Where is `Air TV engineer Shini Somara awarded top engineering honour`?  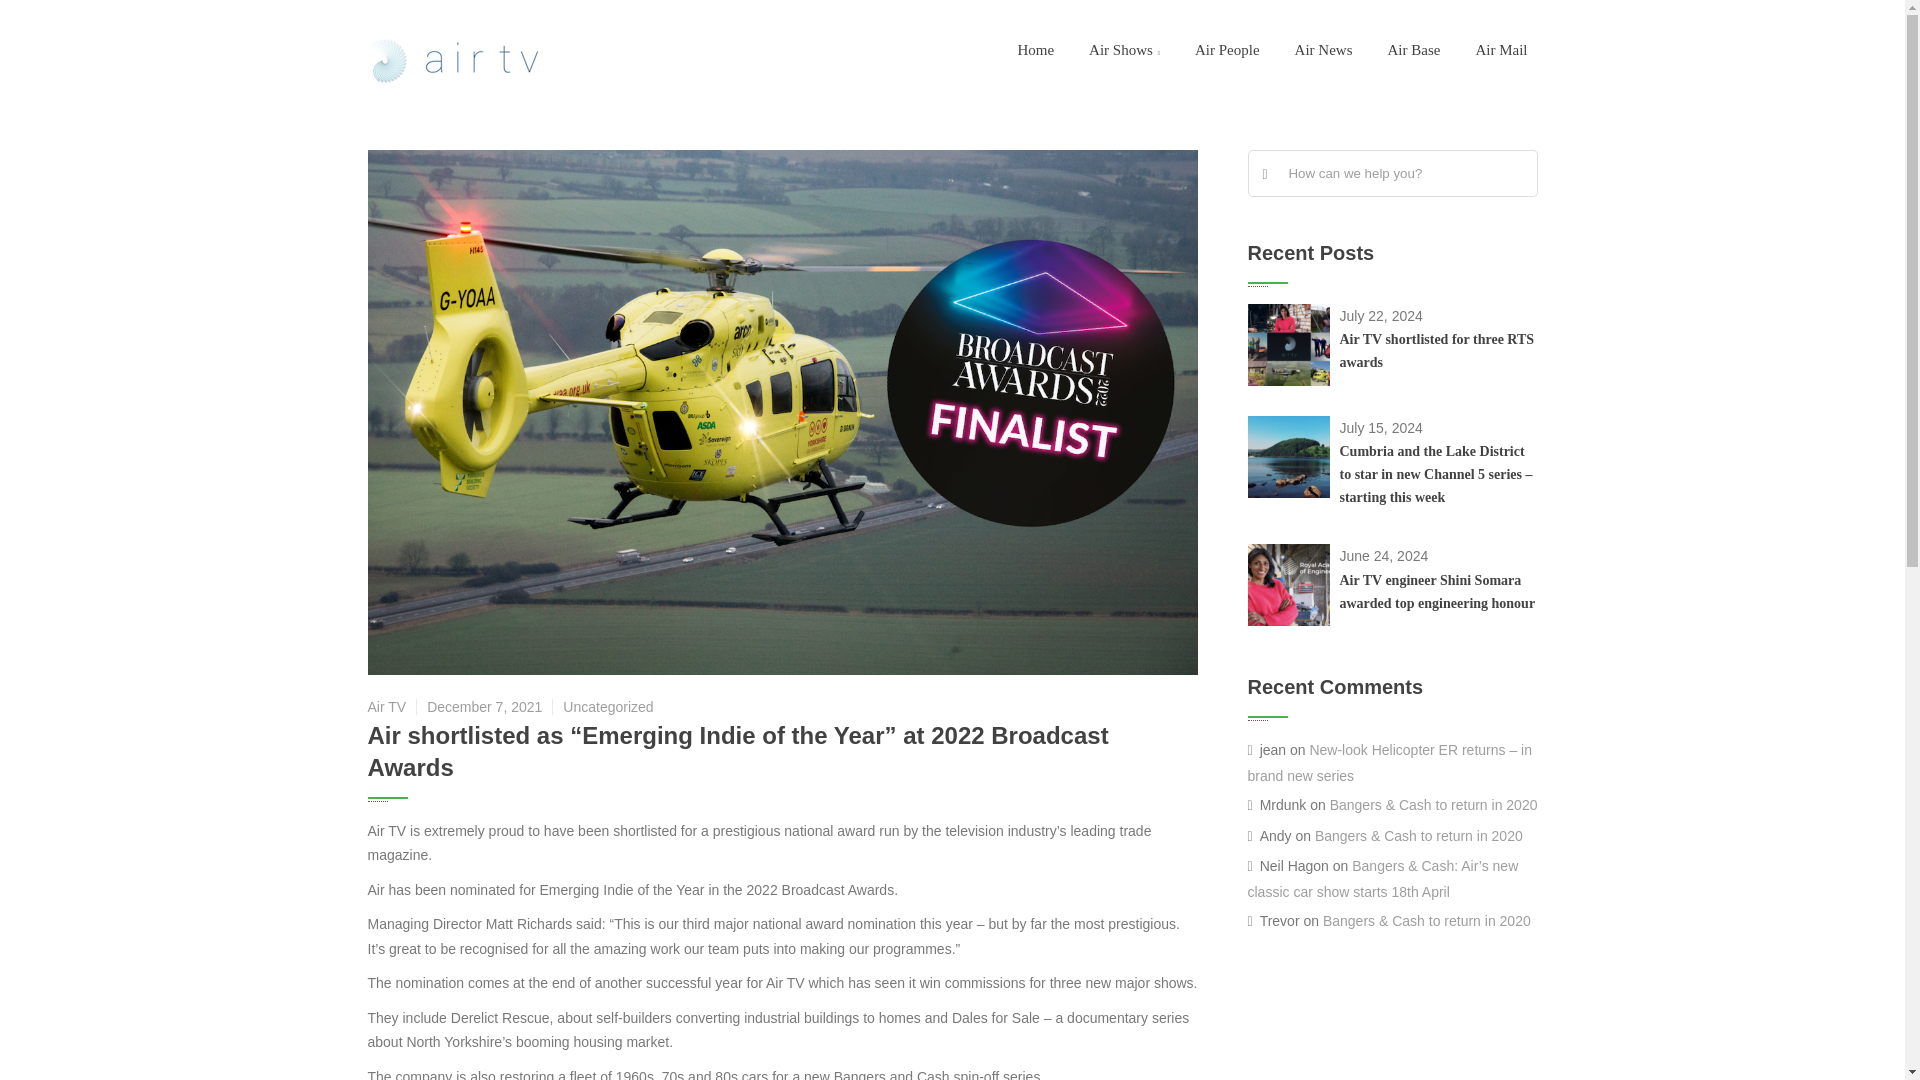 Air TV engineer Shini Somara awarded top engineering honour is located at coordinates (1438, 592).